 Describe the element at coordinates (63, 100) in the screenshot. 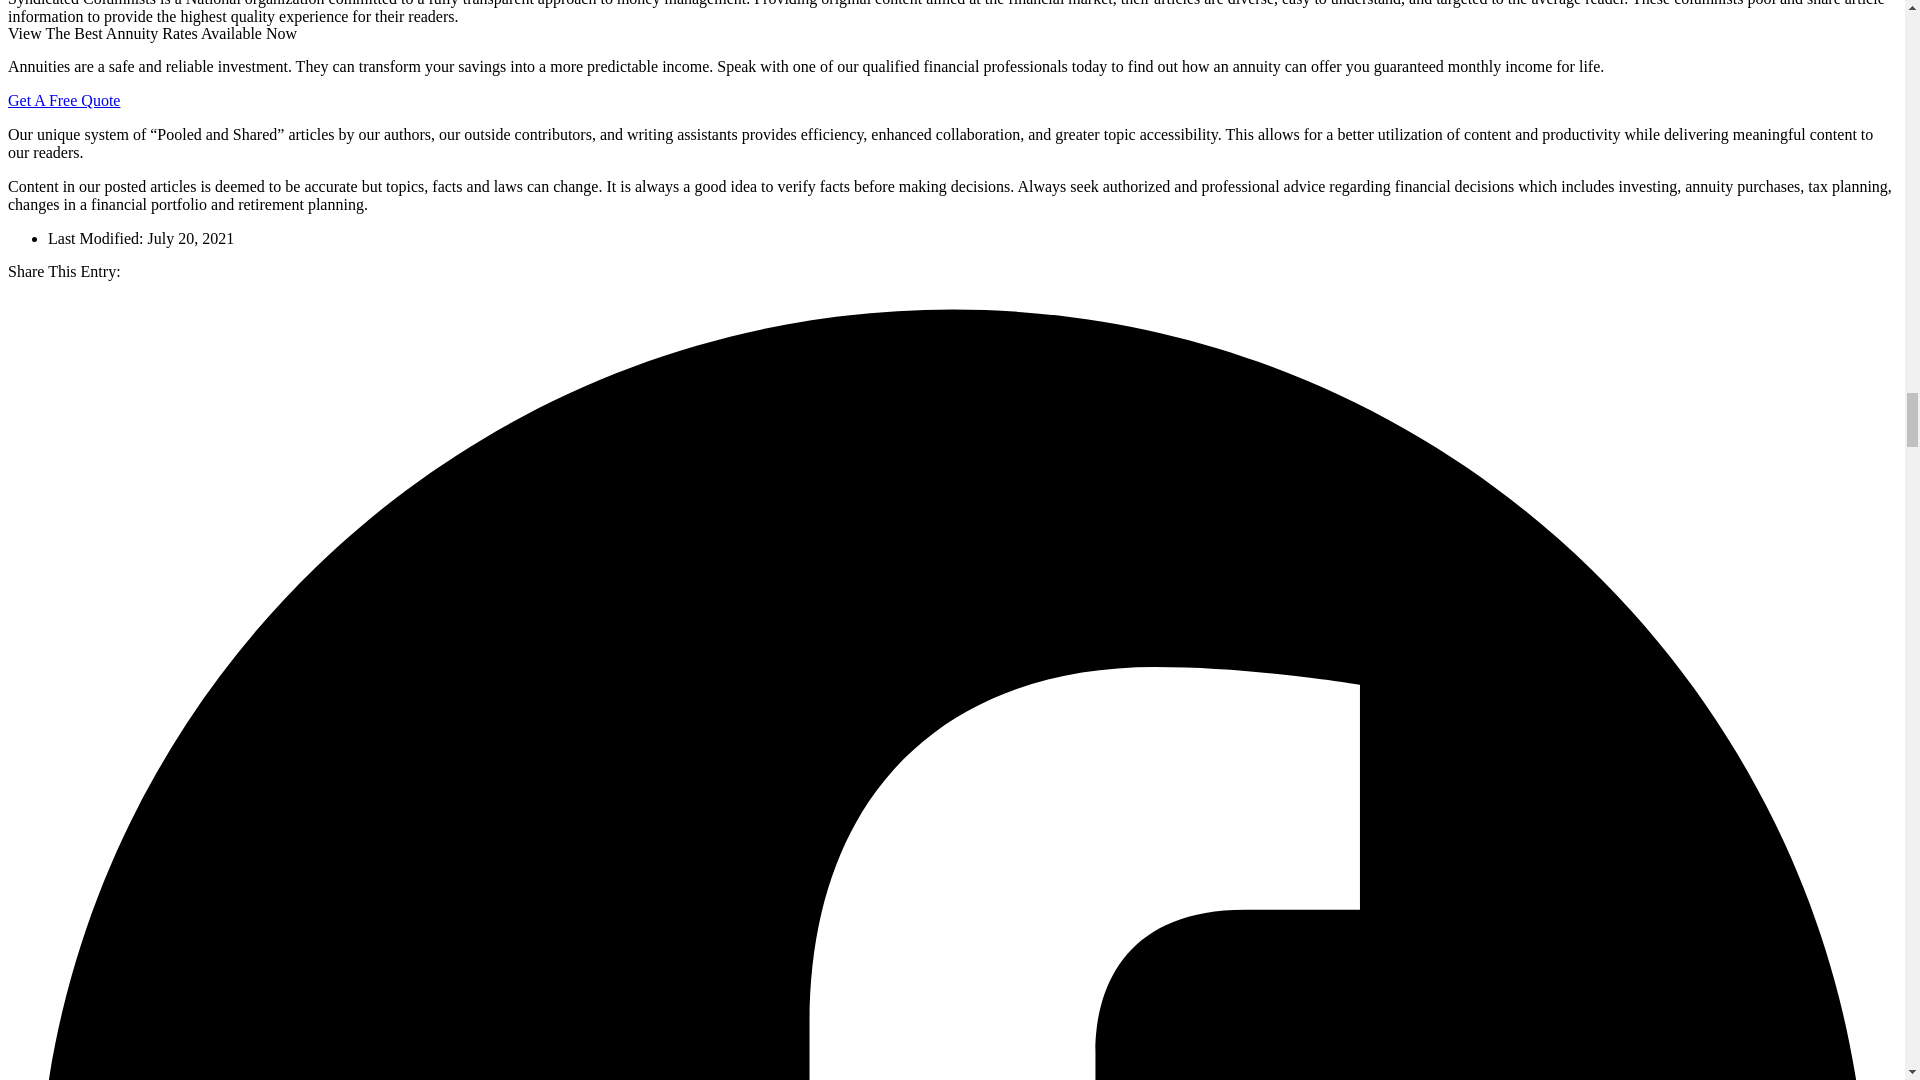

I see `Get A Free Quote` at that location.